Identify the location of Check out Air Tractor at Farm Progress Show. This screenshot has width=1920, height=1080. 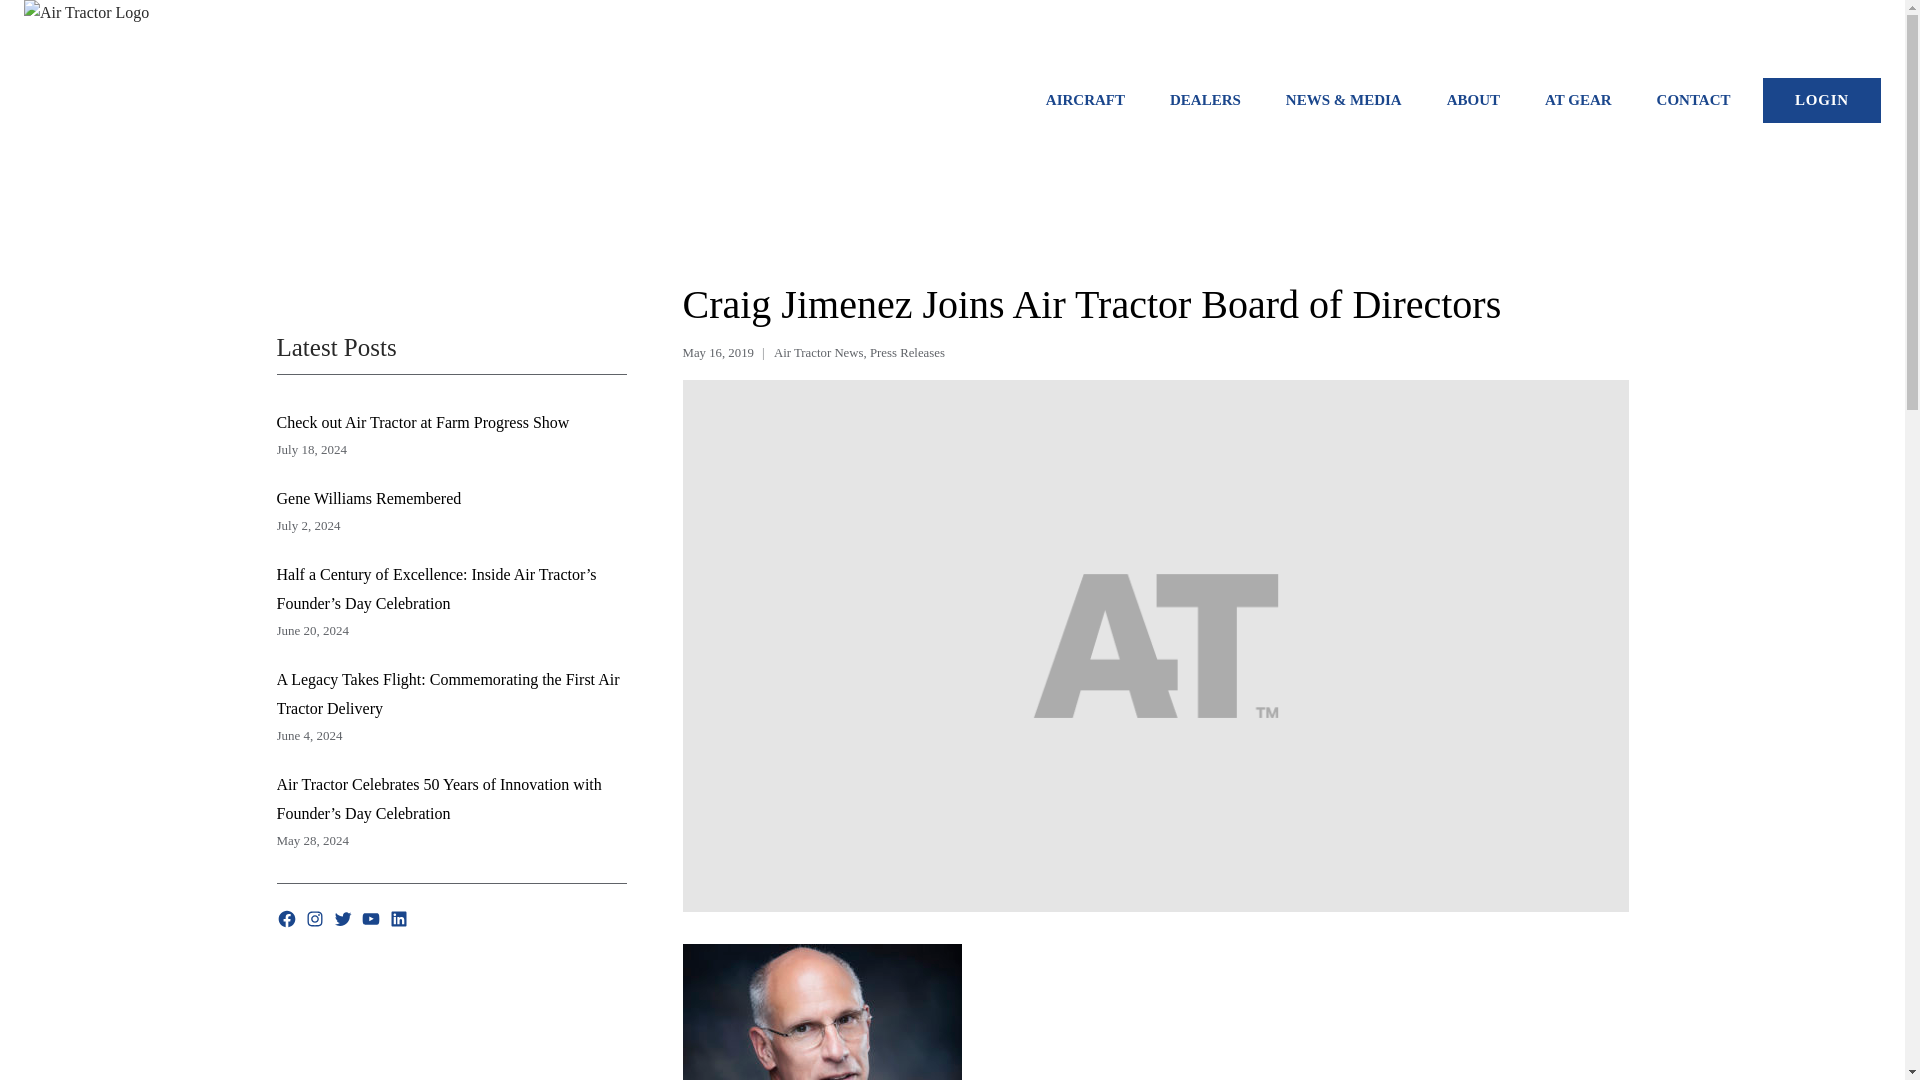
(422, 422).